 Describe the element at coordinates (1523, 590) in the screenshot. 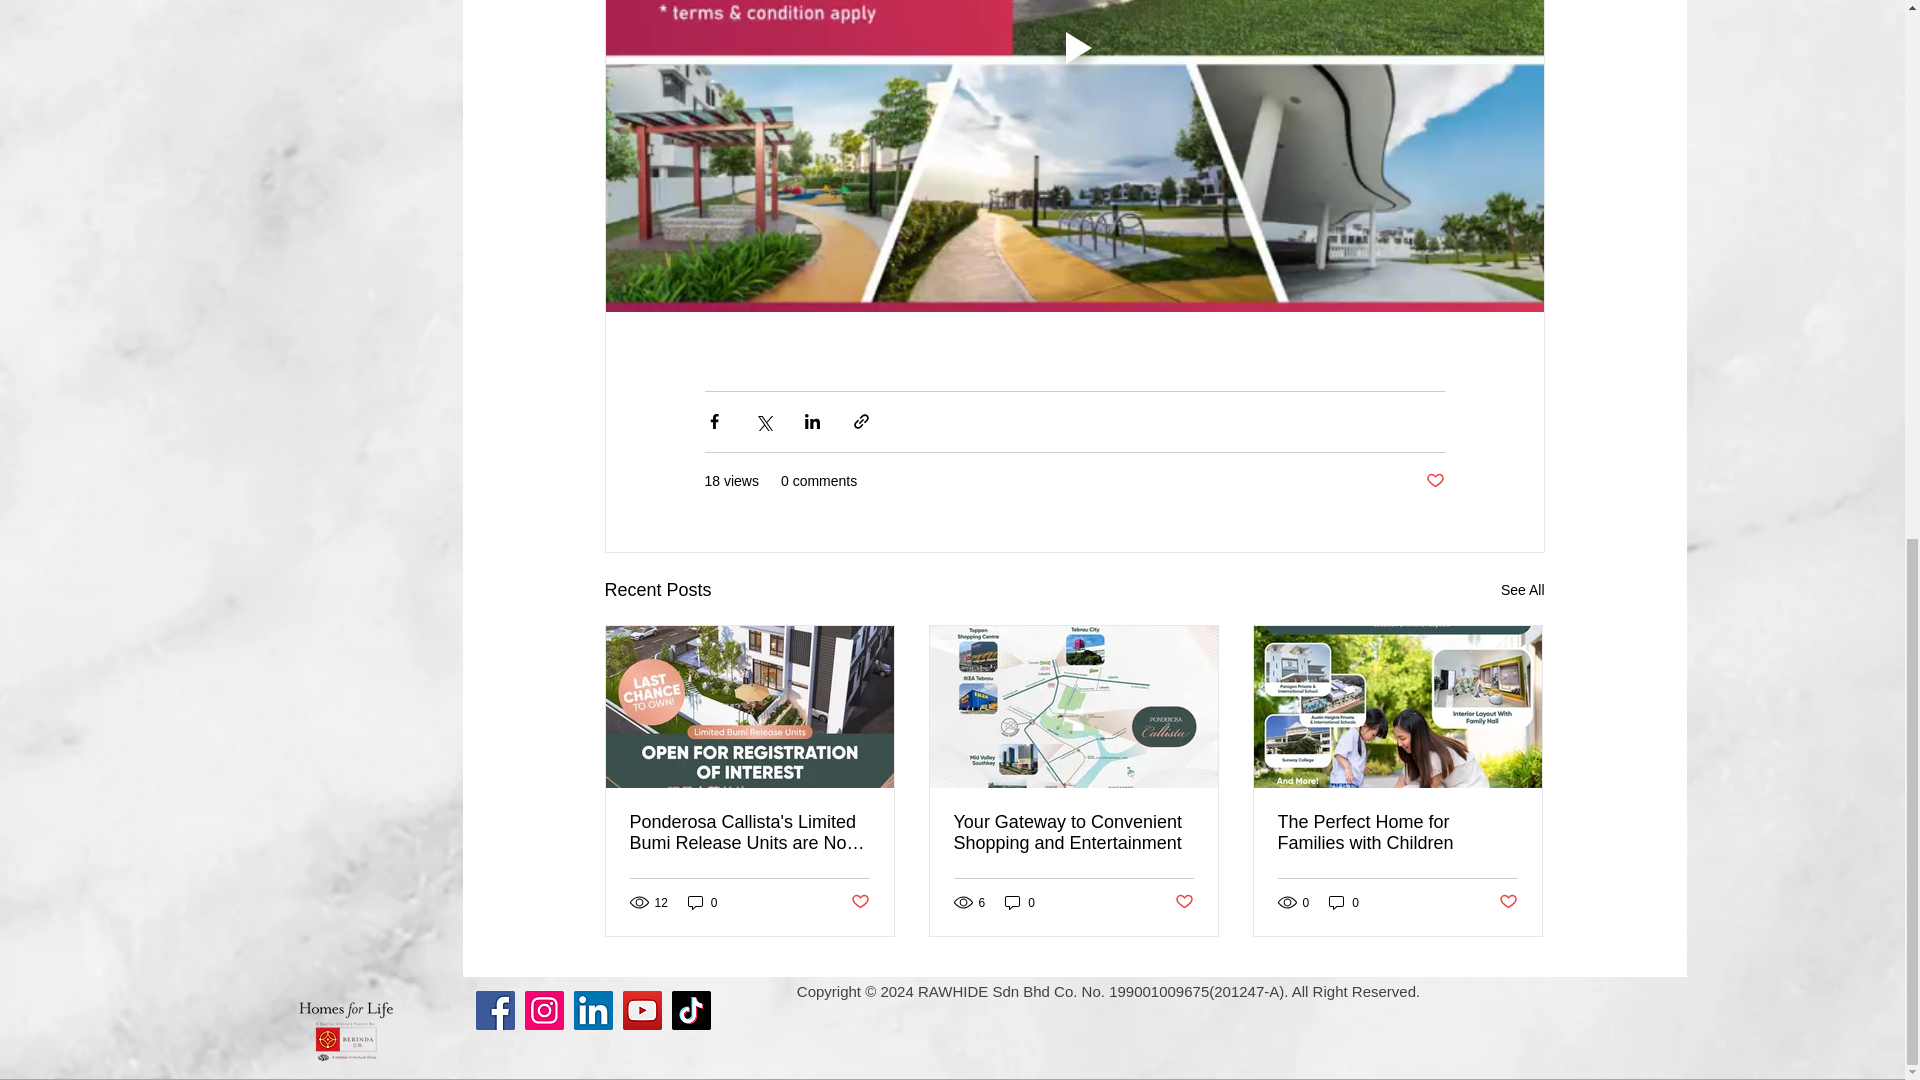

I see `See All` at that location.